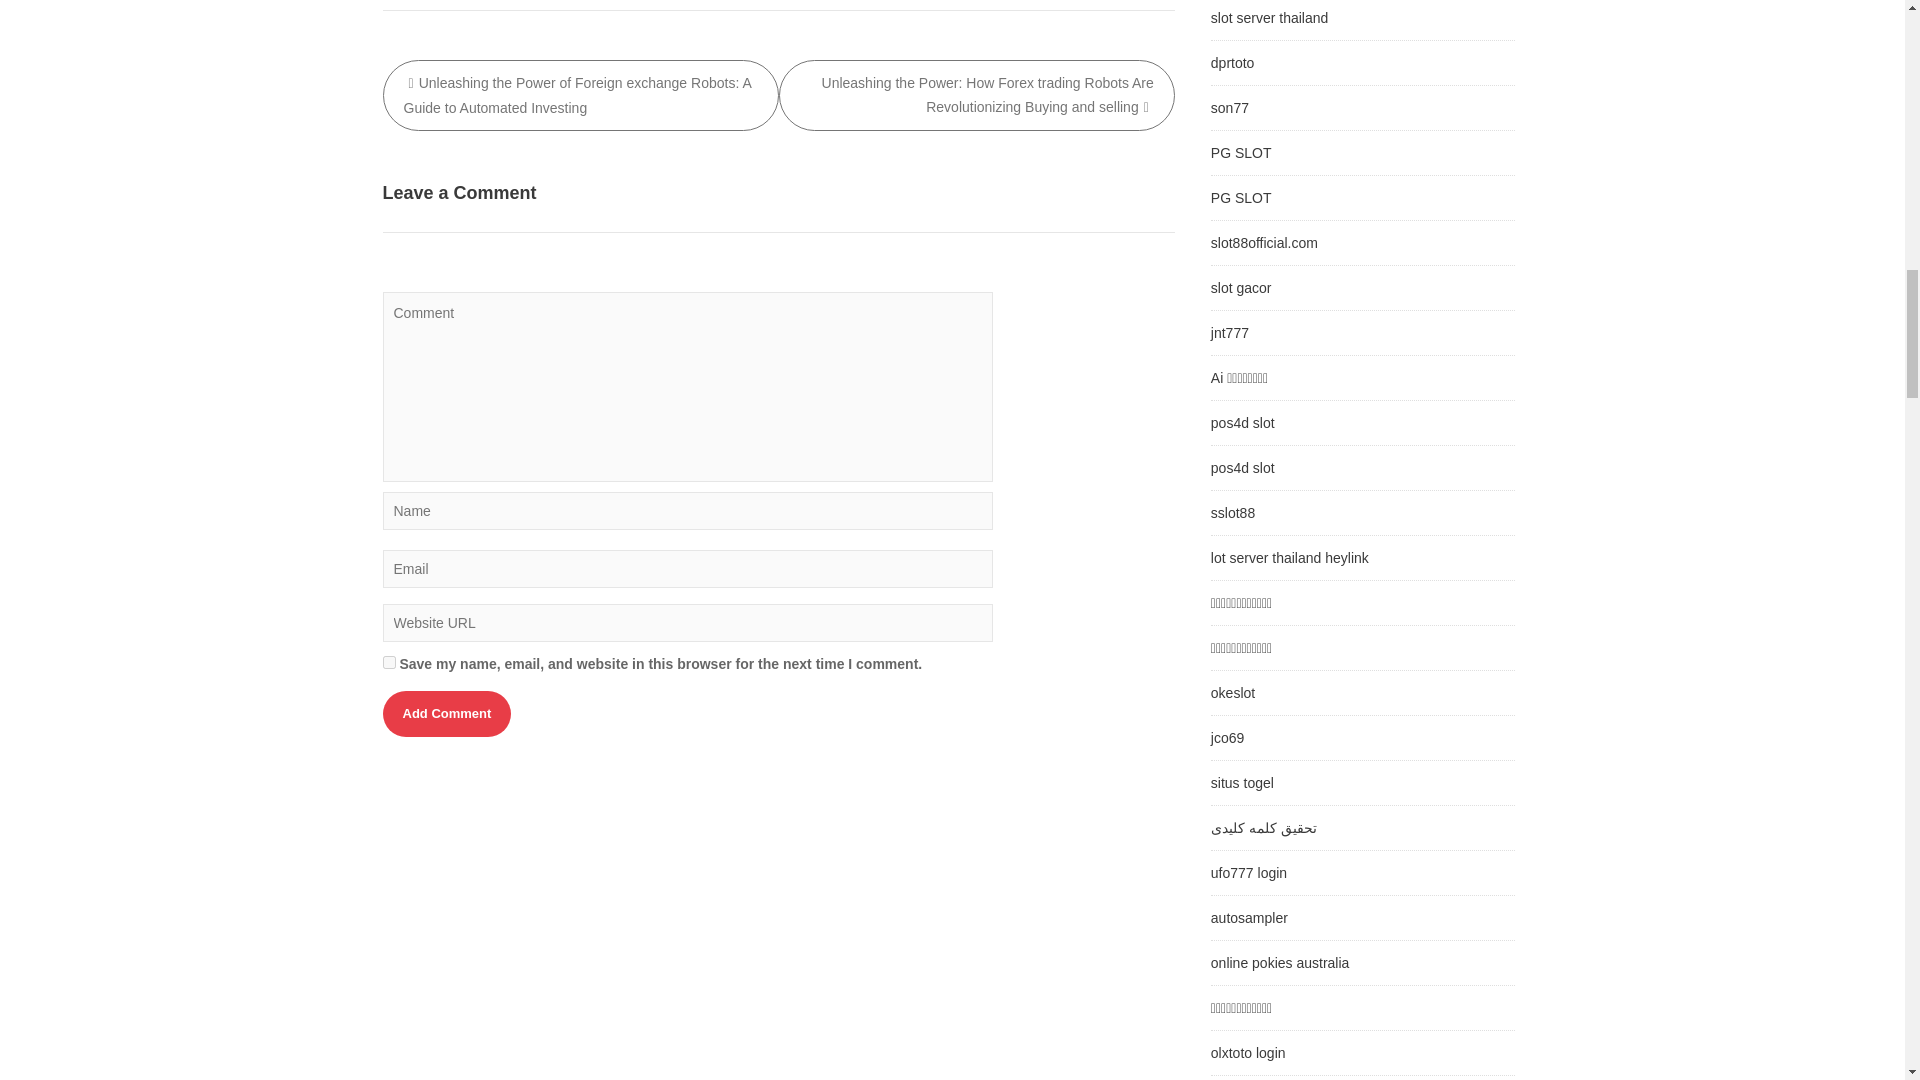 This screenshot has width=1920, height=1080. What do you see at coordinates (446, 714) in the screenshot?
I see `Add Comment` at bounding box center [446, 714].